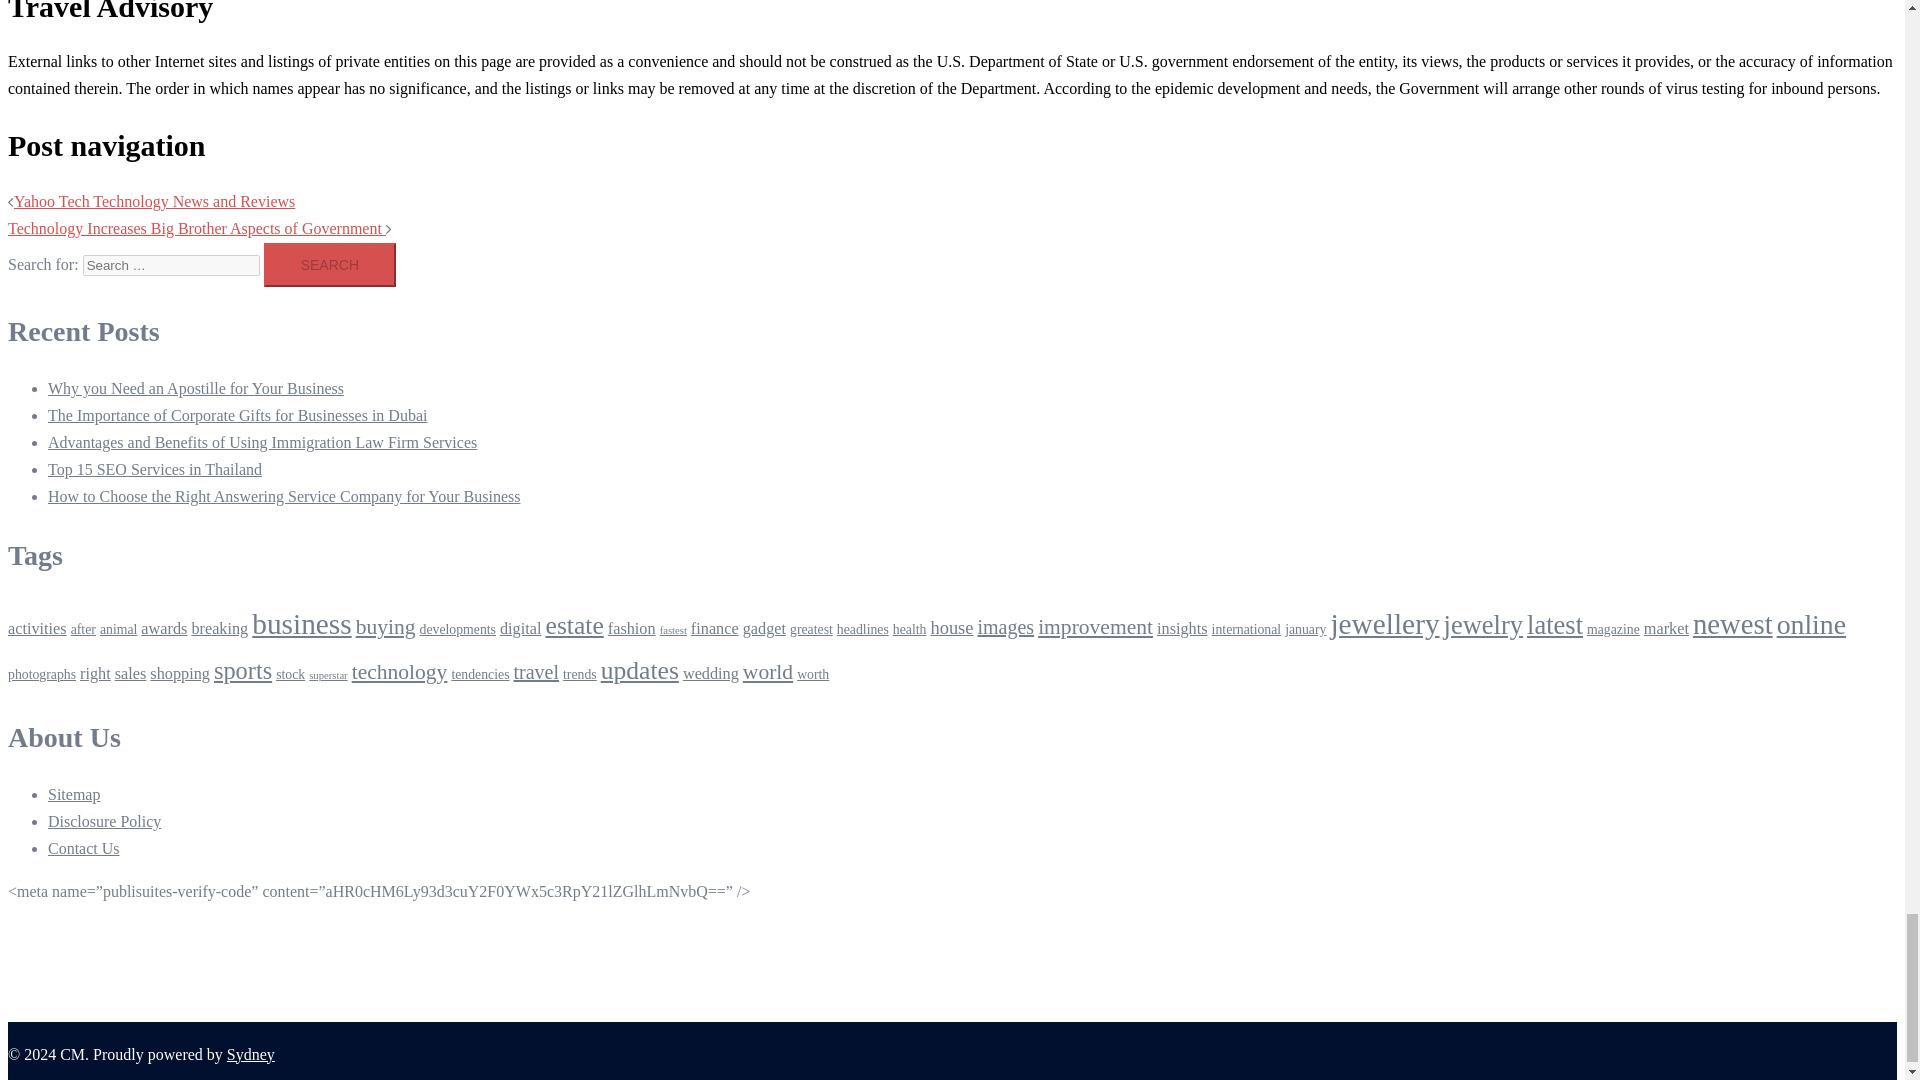 This screenshot has width=1920, height=1080. I want to click on business, so click(301, 624).